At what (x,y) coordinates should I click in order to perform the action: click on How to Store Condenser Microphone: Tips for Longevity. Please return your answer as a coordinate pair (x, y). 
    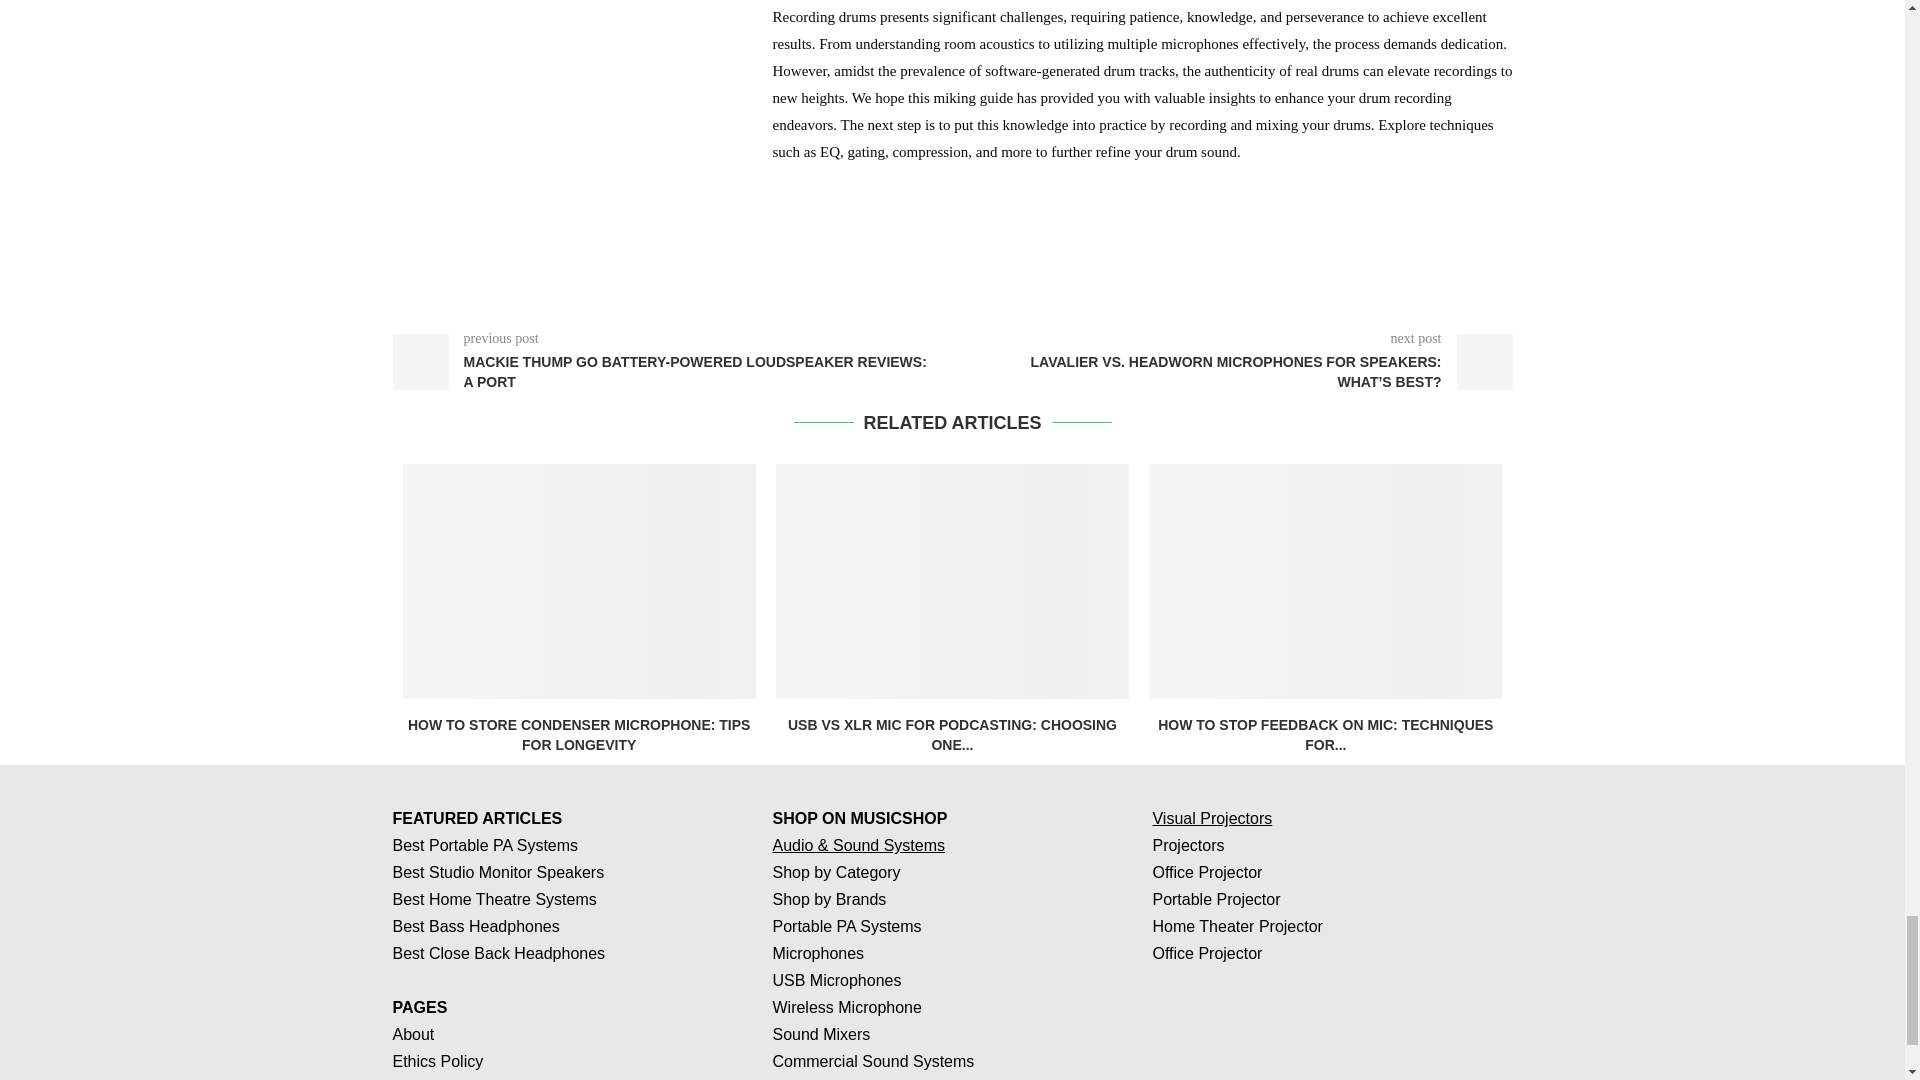
    Looking at the image, I should click on (578, 582).